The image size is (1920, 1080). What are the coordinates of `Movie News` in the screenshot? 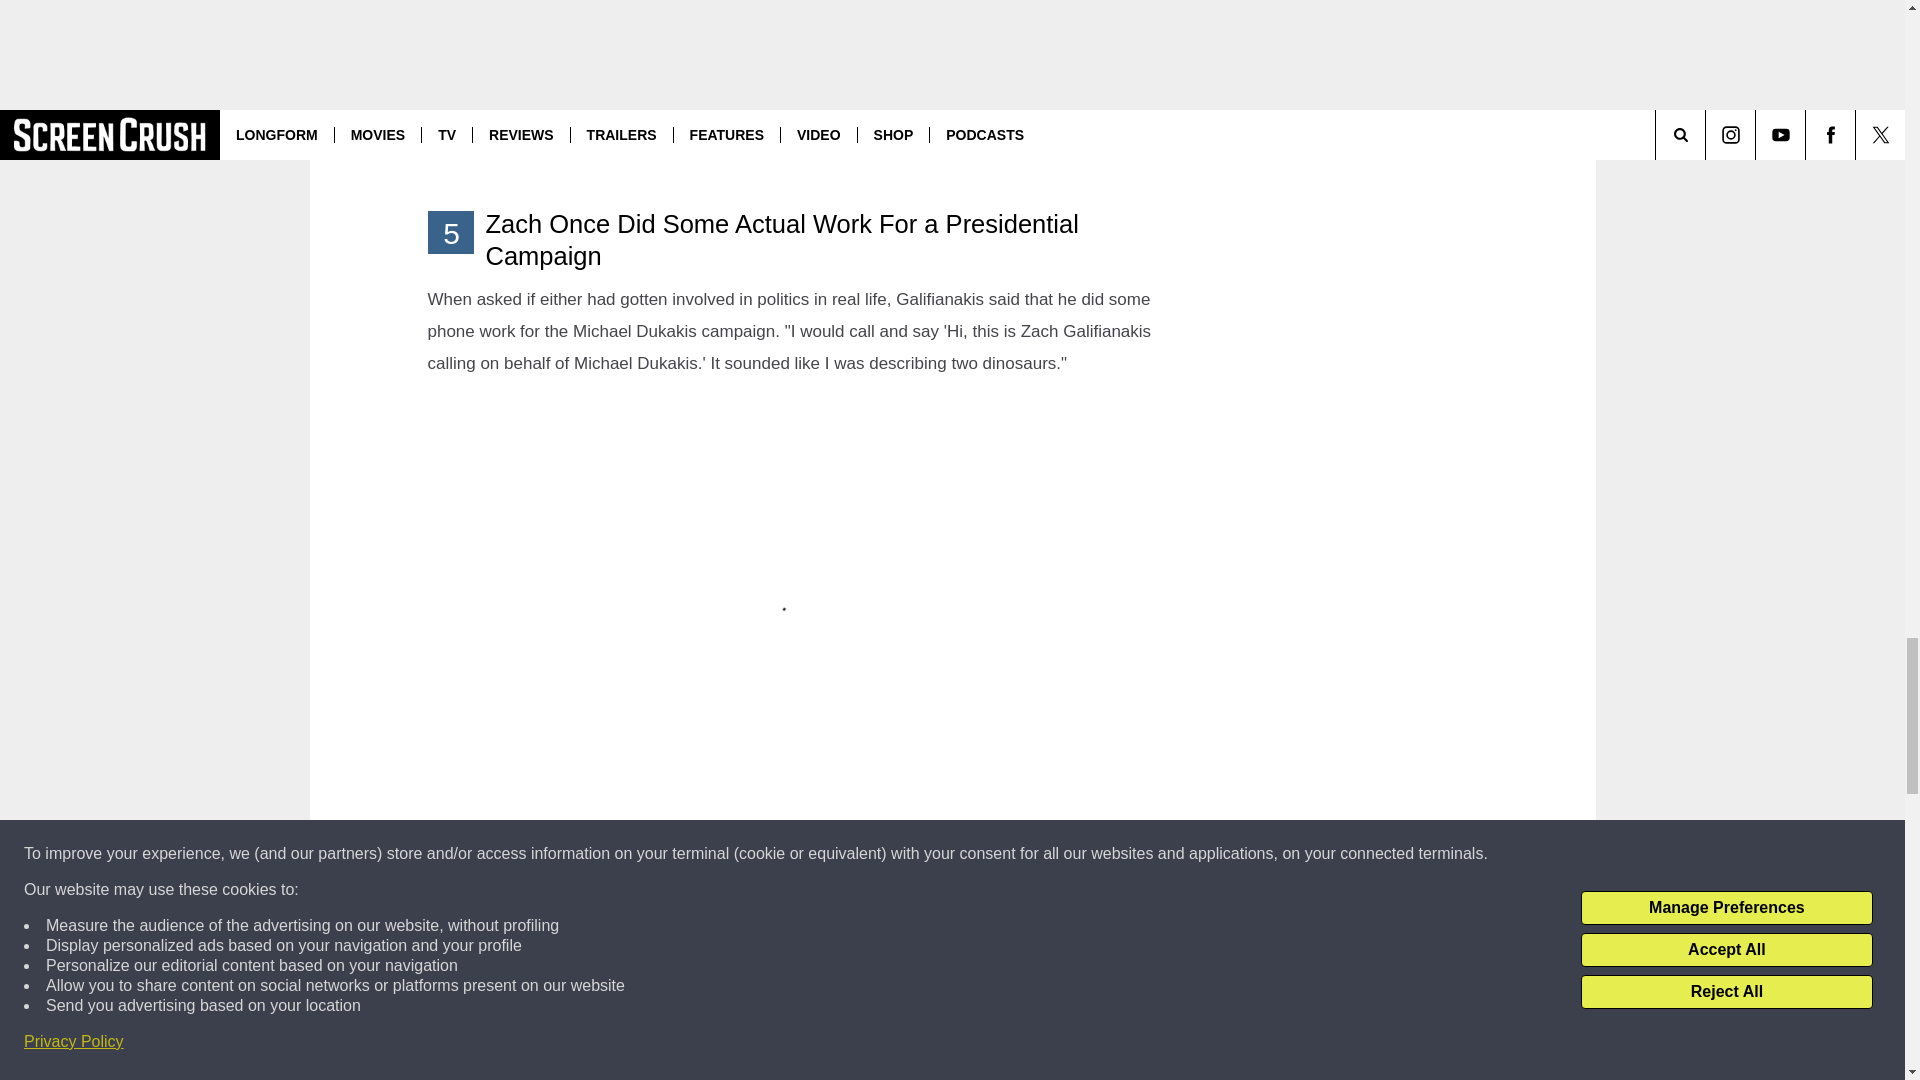 It's located at (718, 974).